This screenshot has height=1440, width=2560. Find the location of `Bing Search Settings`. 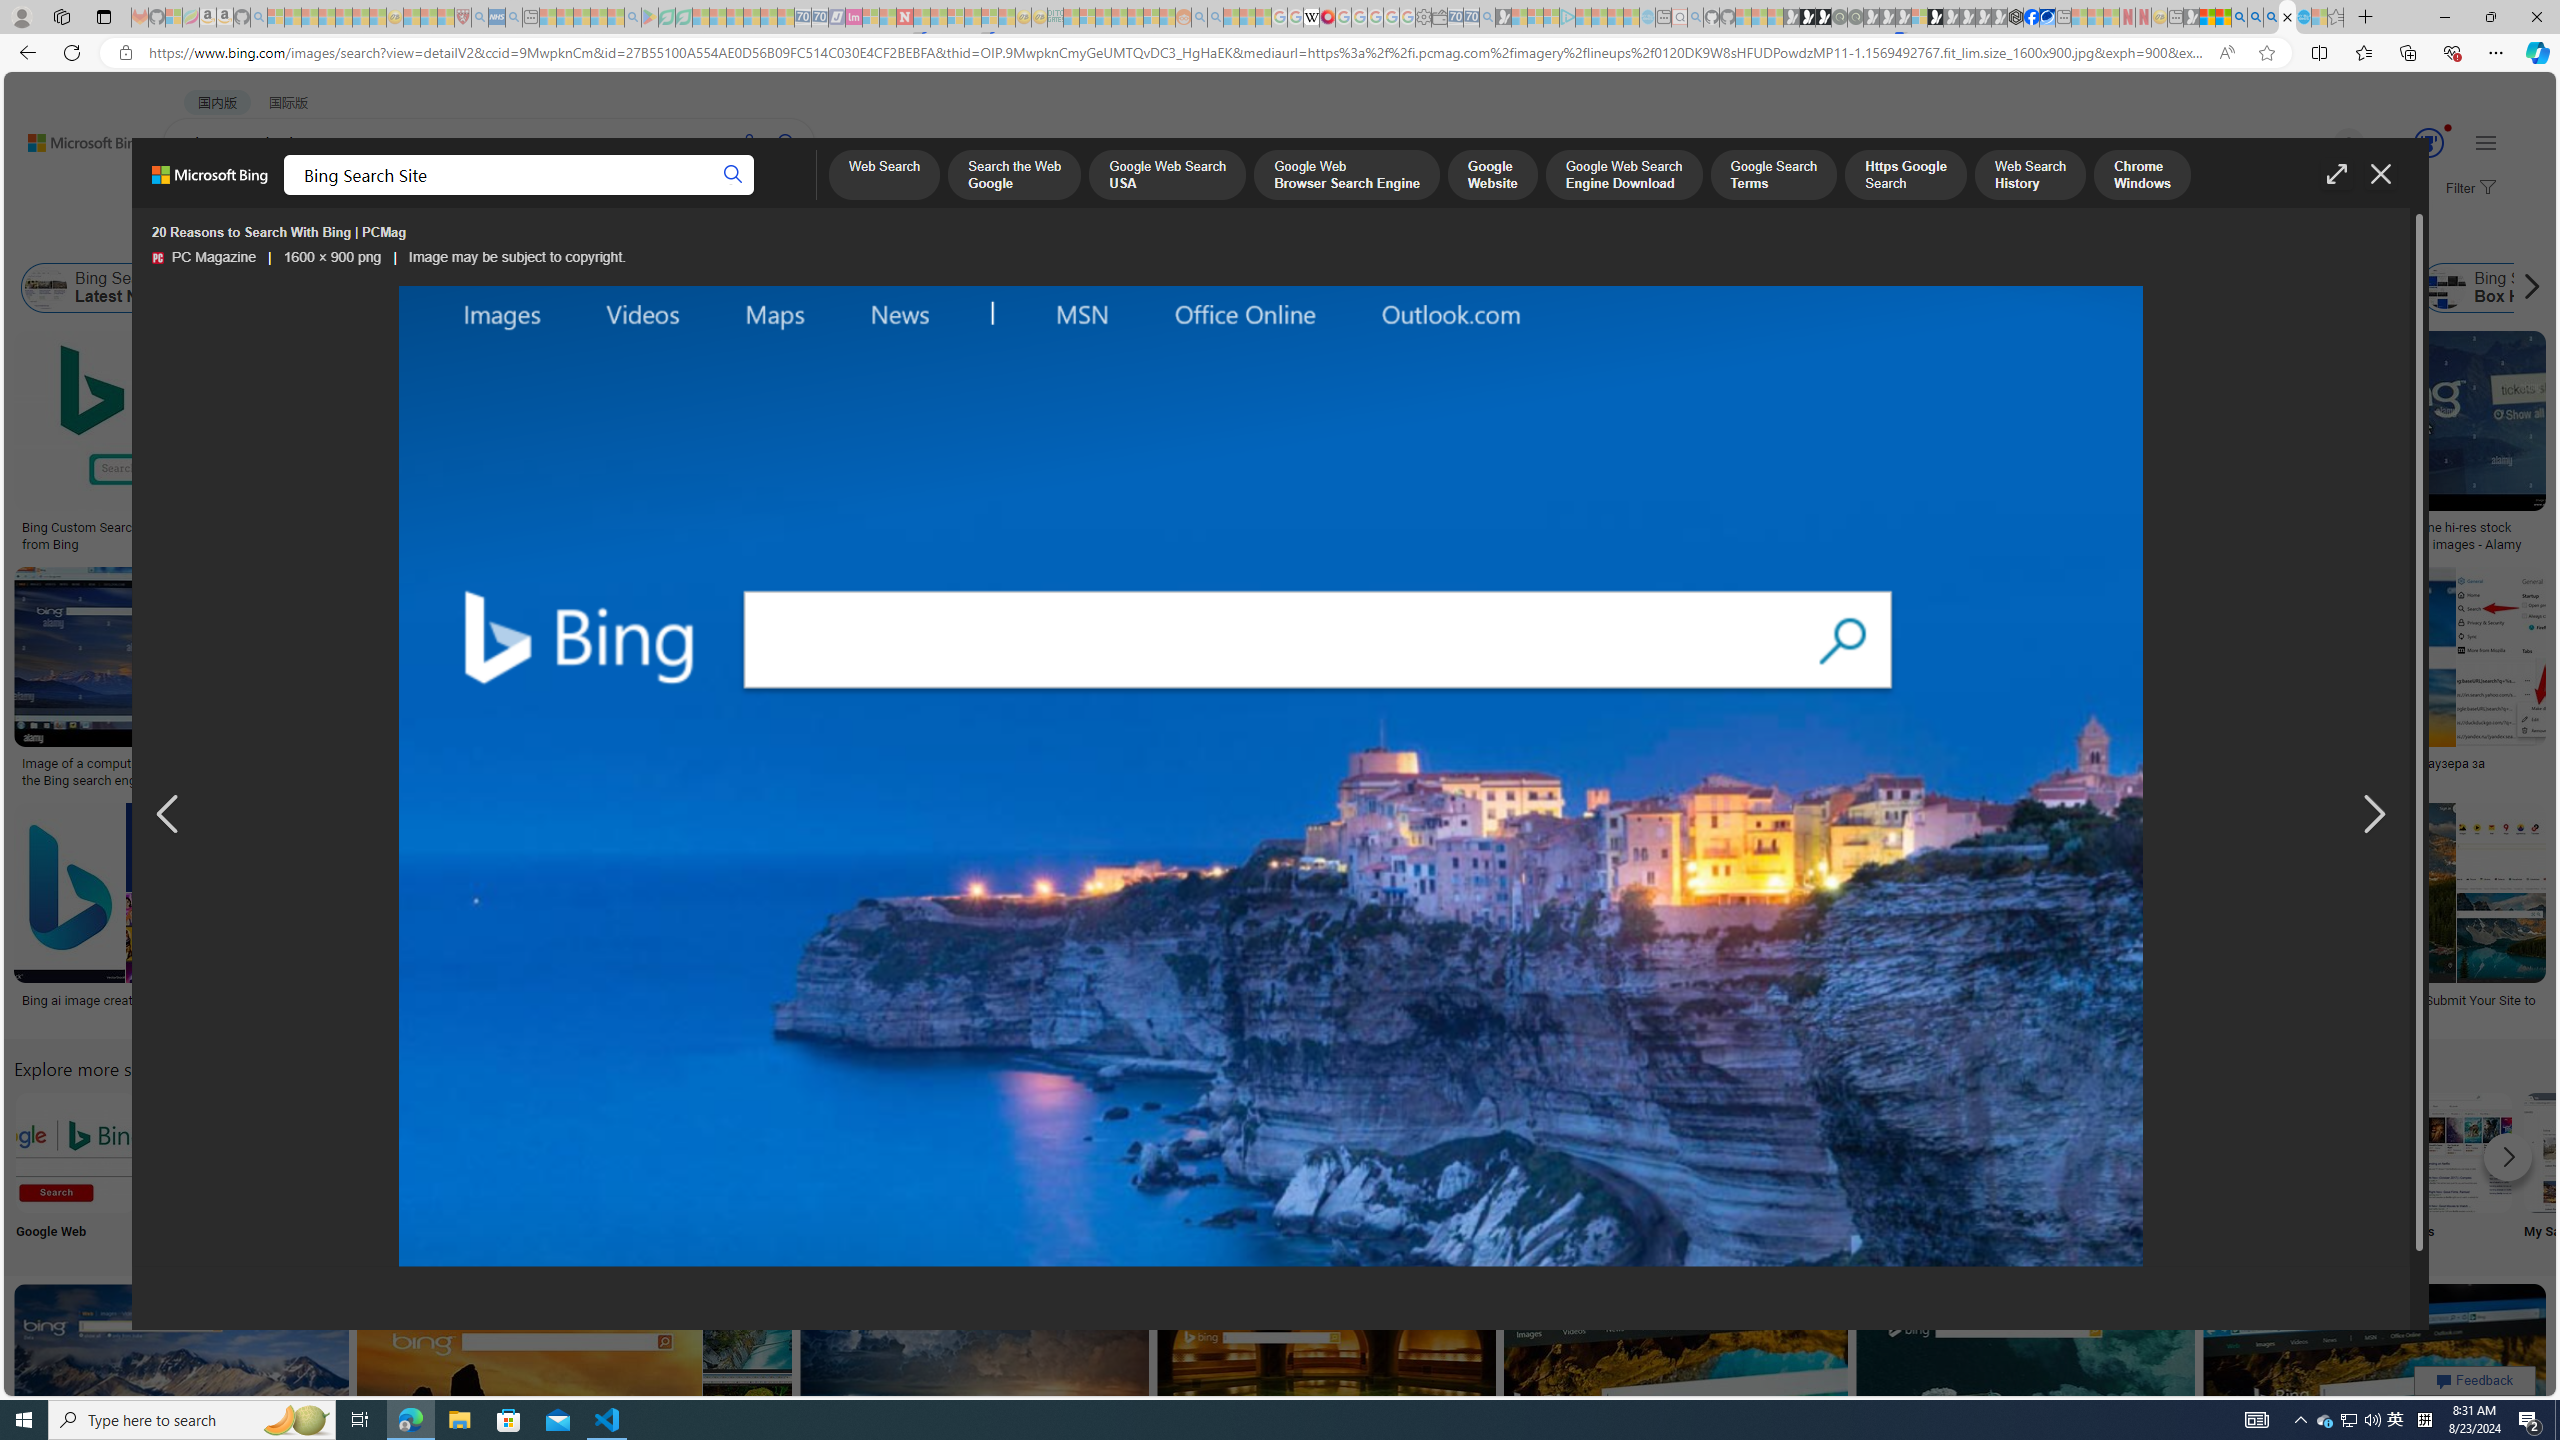

Bing Search Settings is located at coordinates (2187, 1152).